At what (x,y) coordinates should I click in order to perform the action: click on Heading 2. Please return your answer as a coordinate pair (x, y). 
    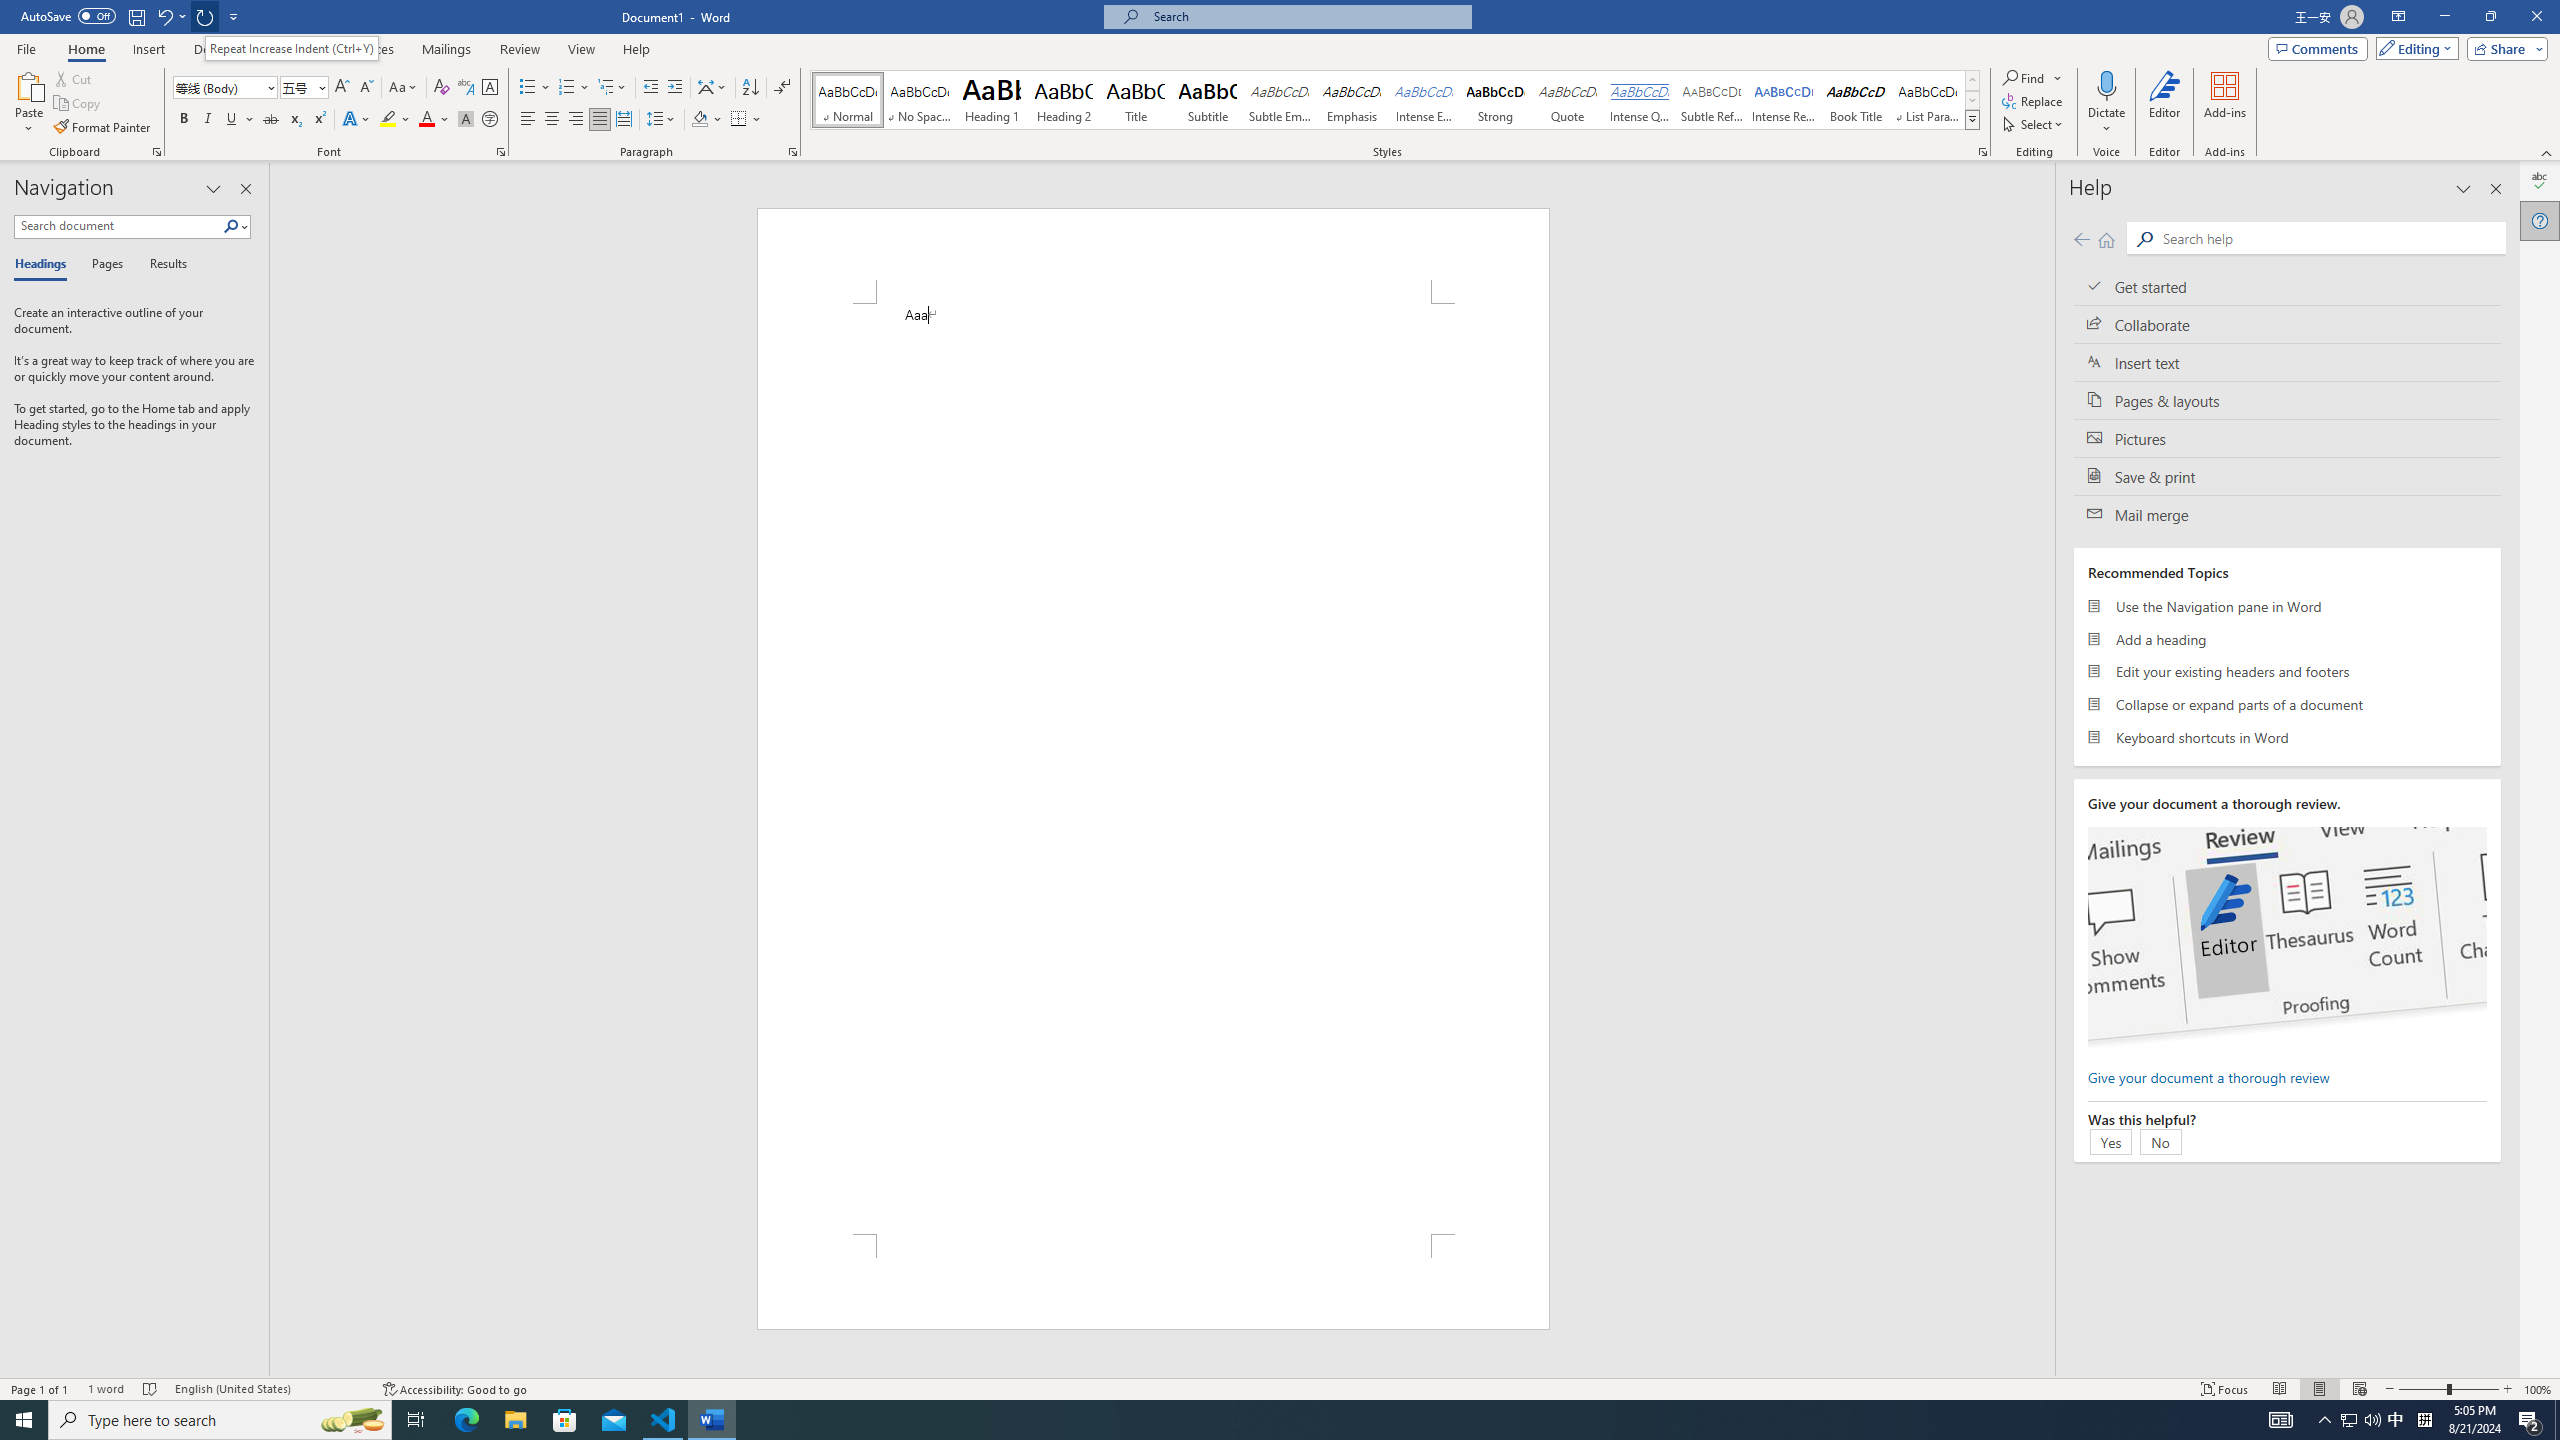
    Looking at the image, I should click on (1064, 100).